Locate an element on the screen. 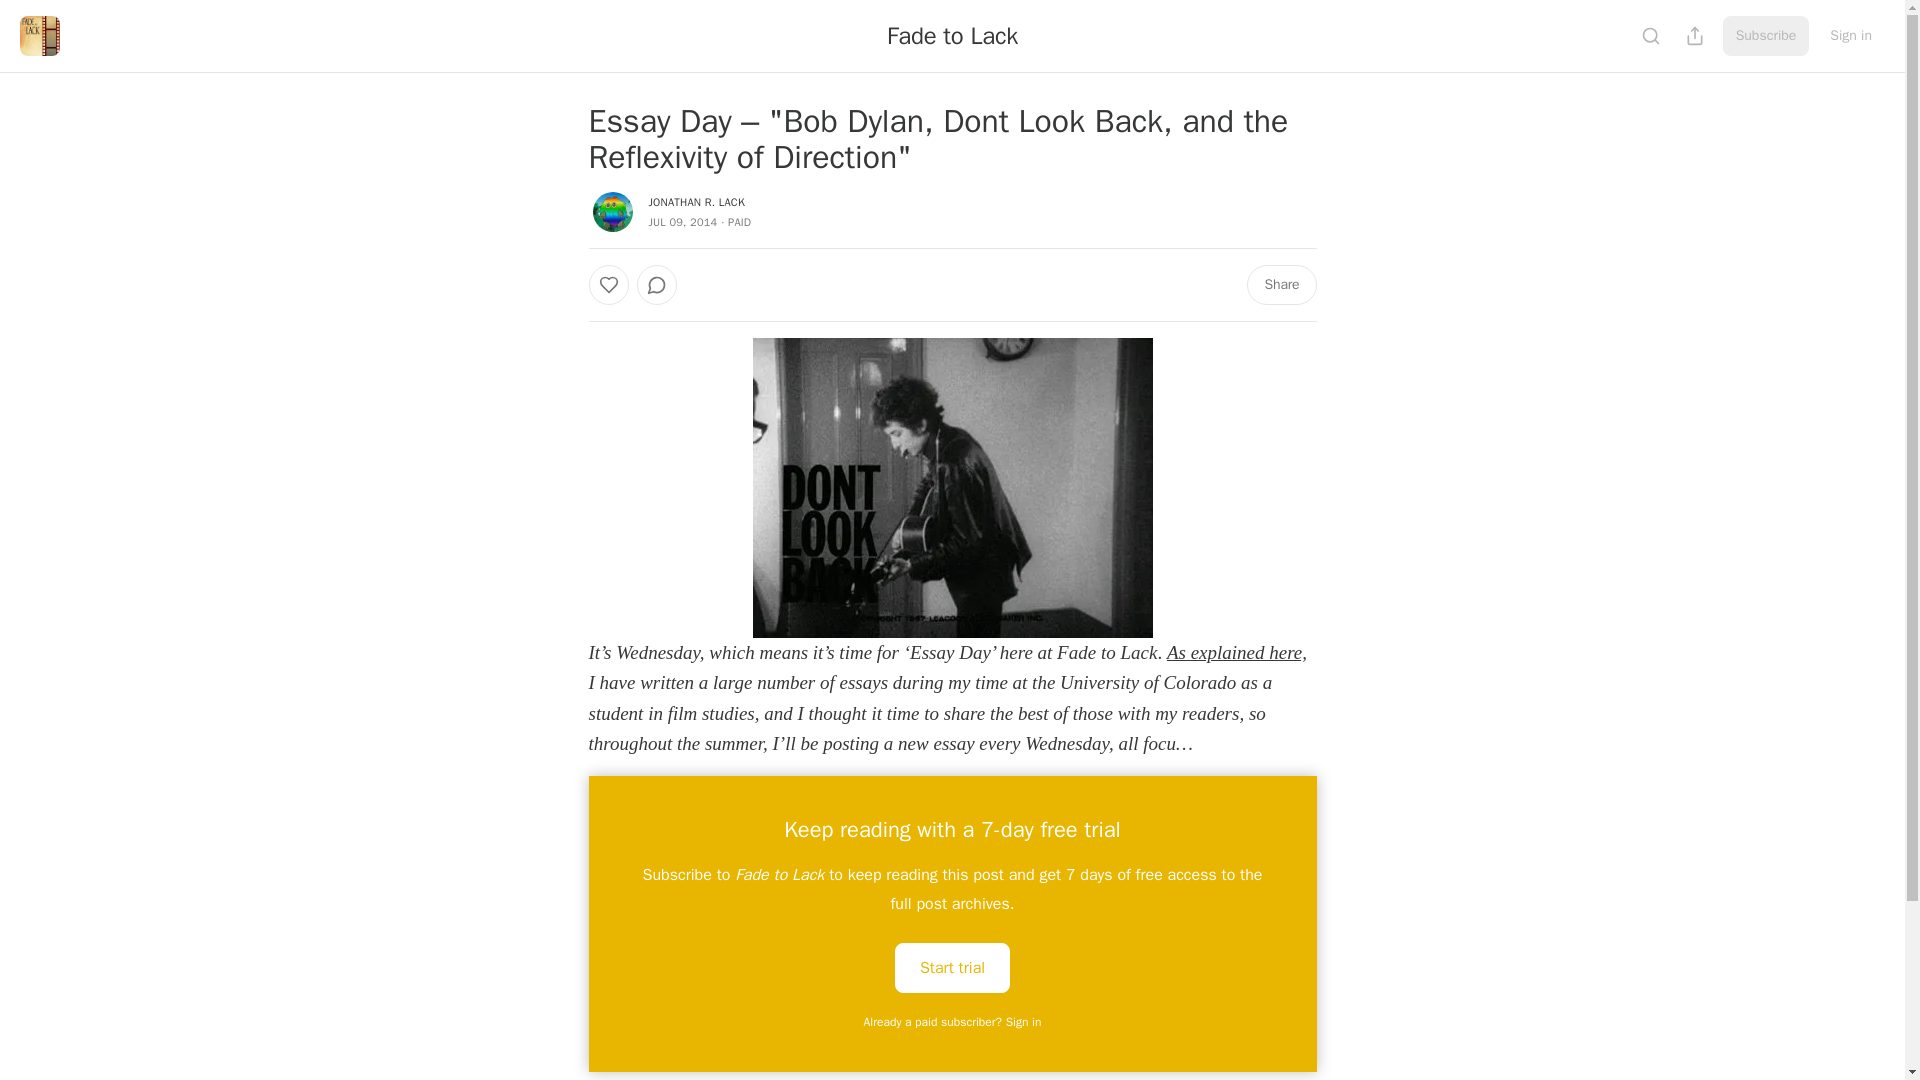 Image resolution: width=1920 pixels, height=1080 pixels. Subscribe is located at coordinates (1766, 36).